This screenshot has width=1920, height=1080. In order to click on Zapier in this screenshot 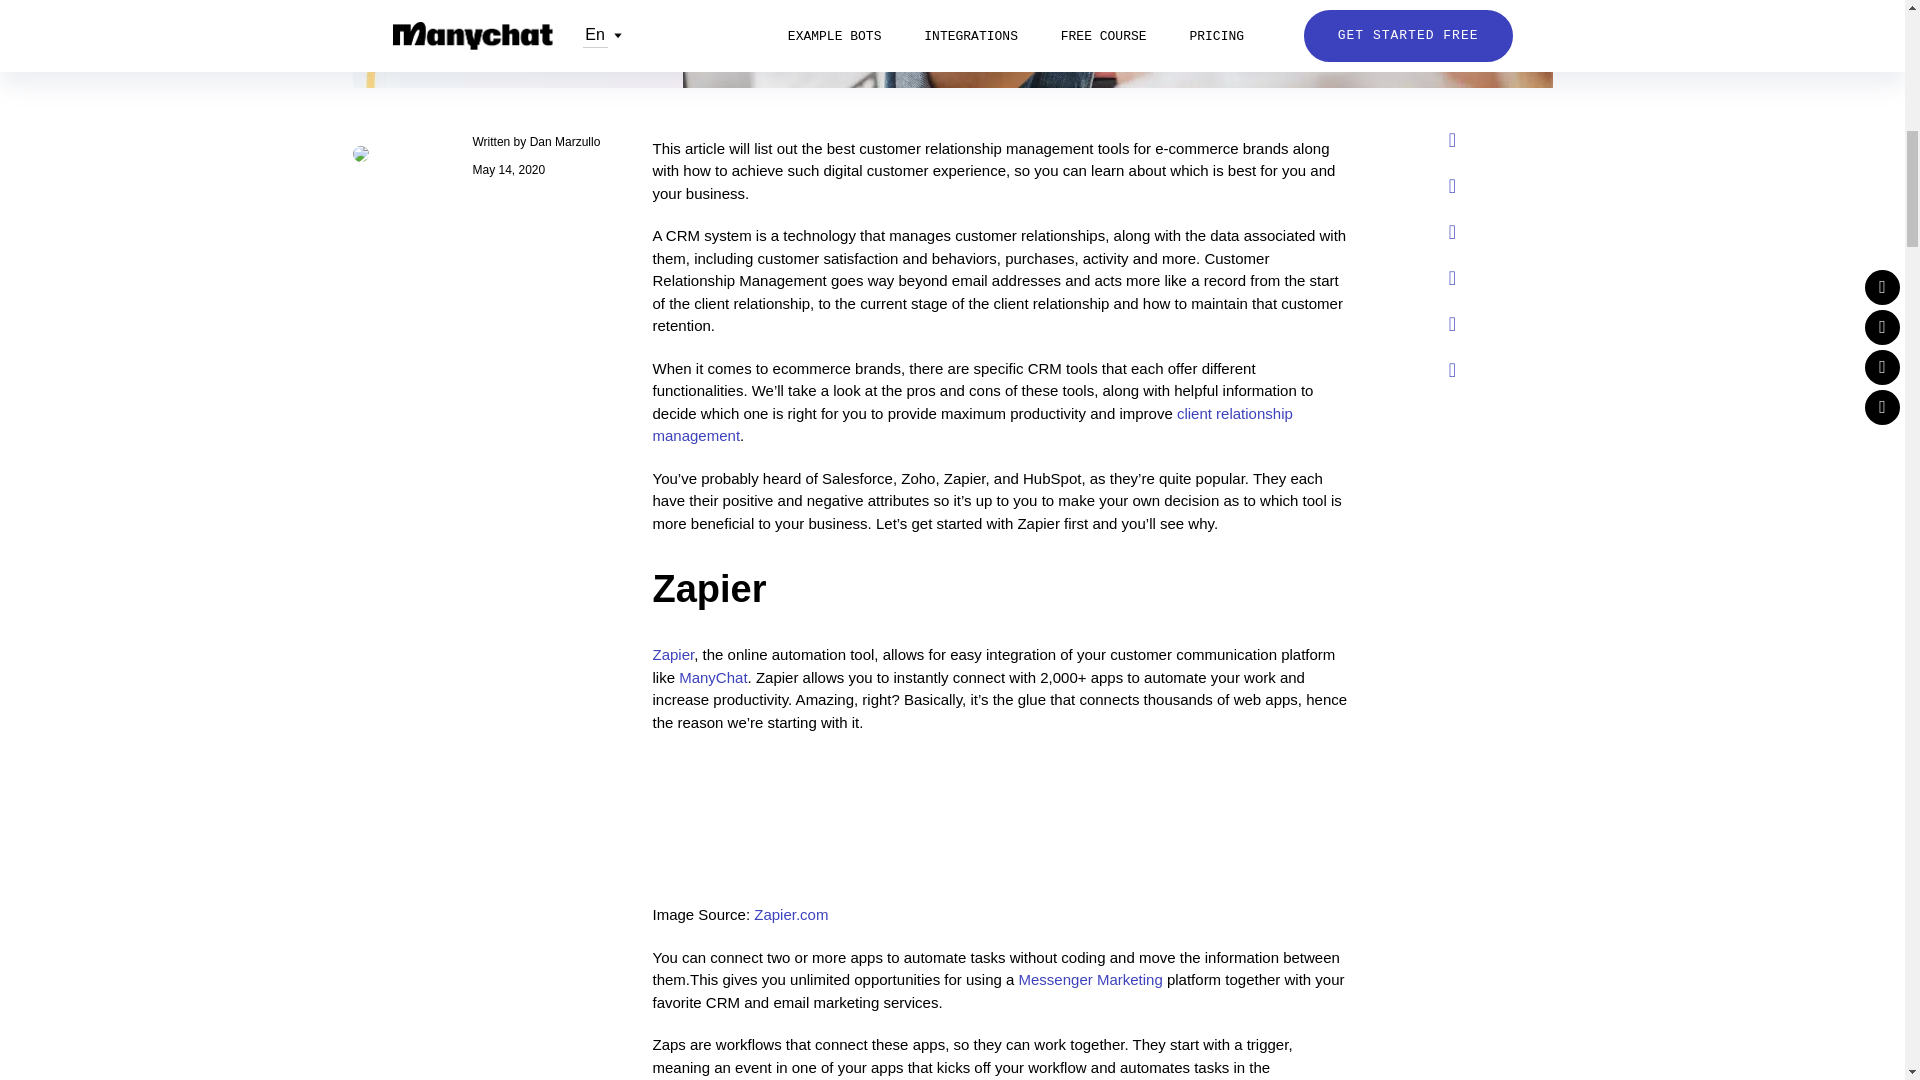, I will do `click(672, 654)`.